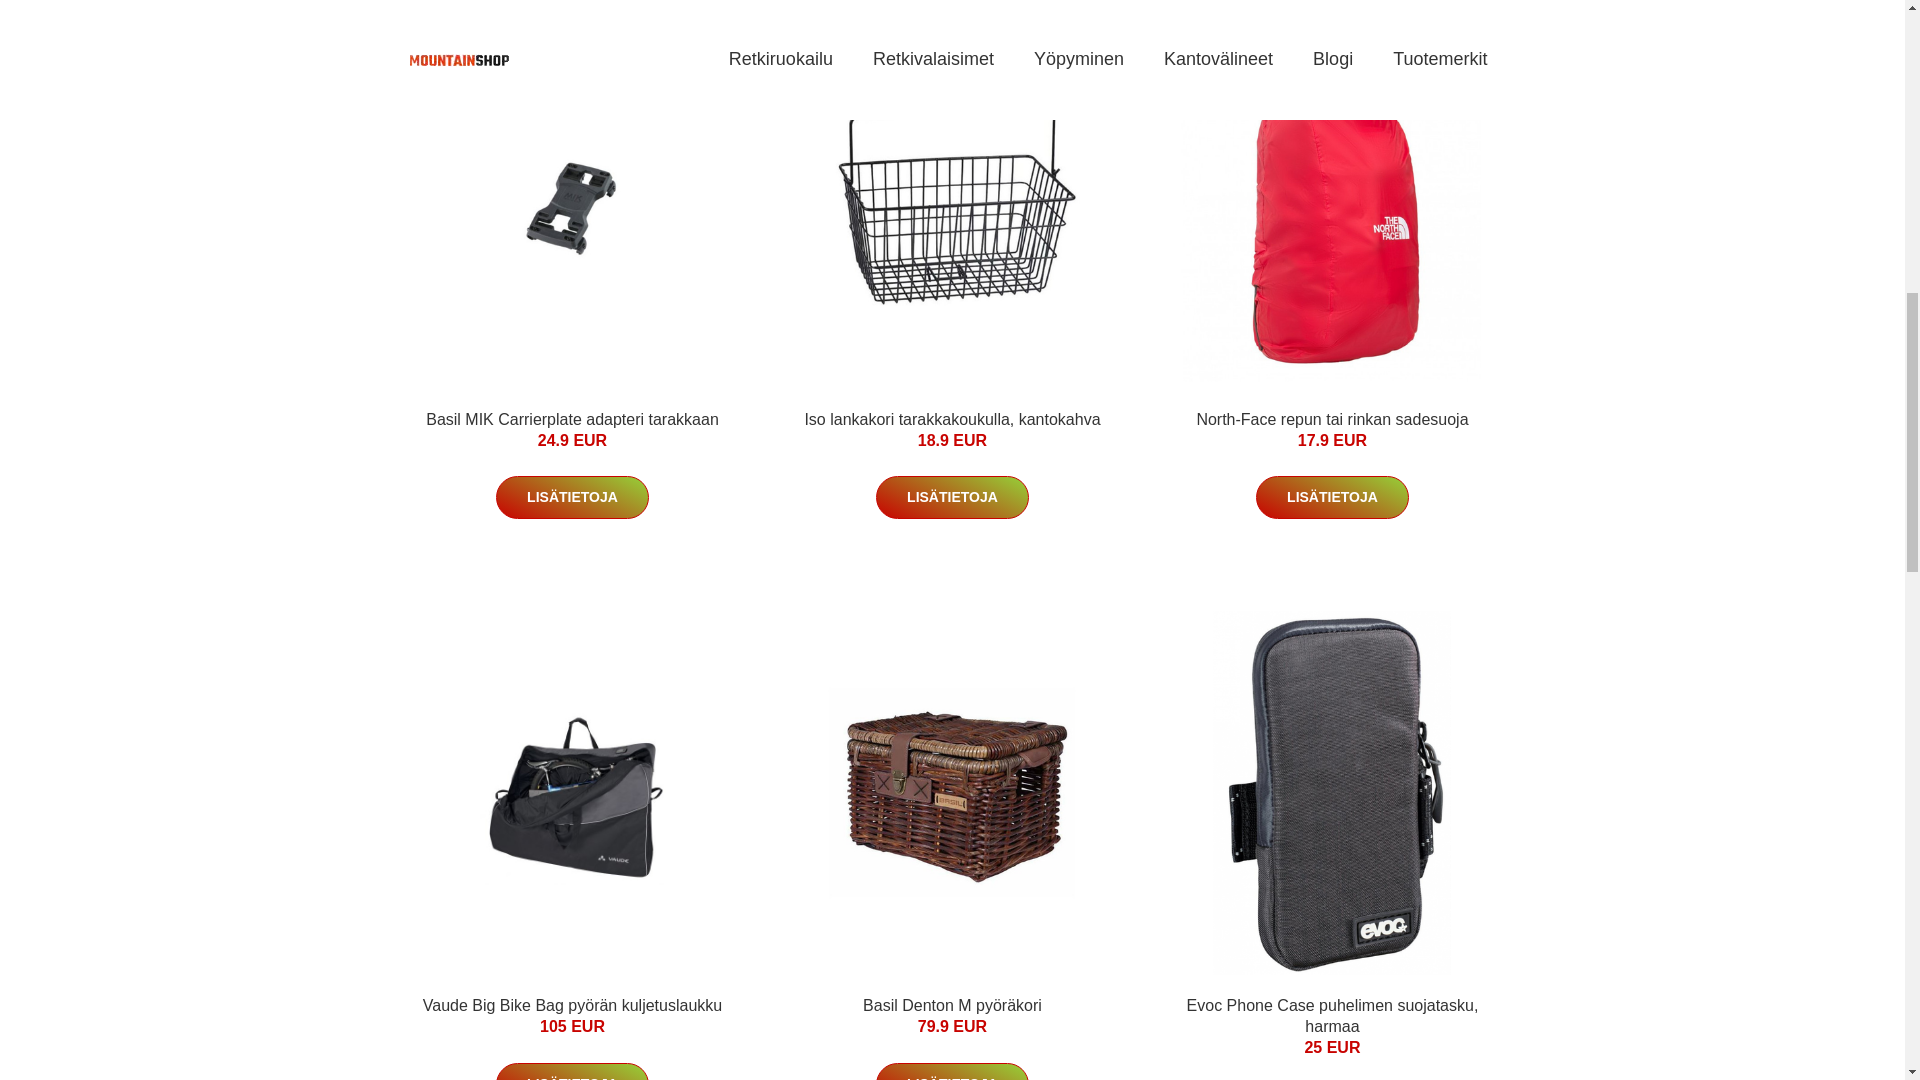 Image resolution: width=1920 pixels, height=1080 pixels. What do you see at coordinates (952, 419) in the screenshot?
I see `Iso lankakori tarakkakoukulla, kantokahva` at bounding box center [952, 419].